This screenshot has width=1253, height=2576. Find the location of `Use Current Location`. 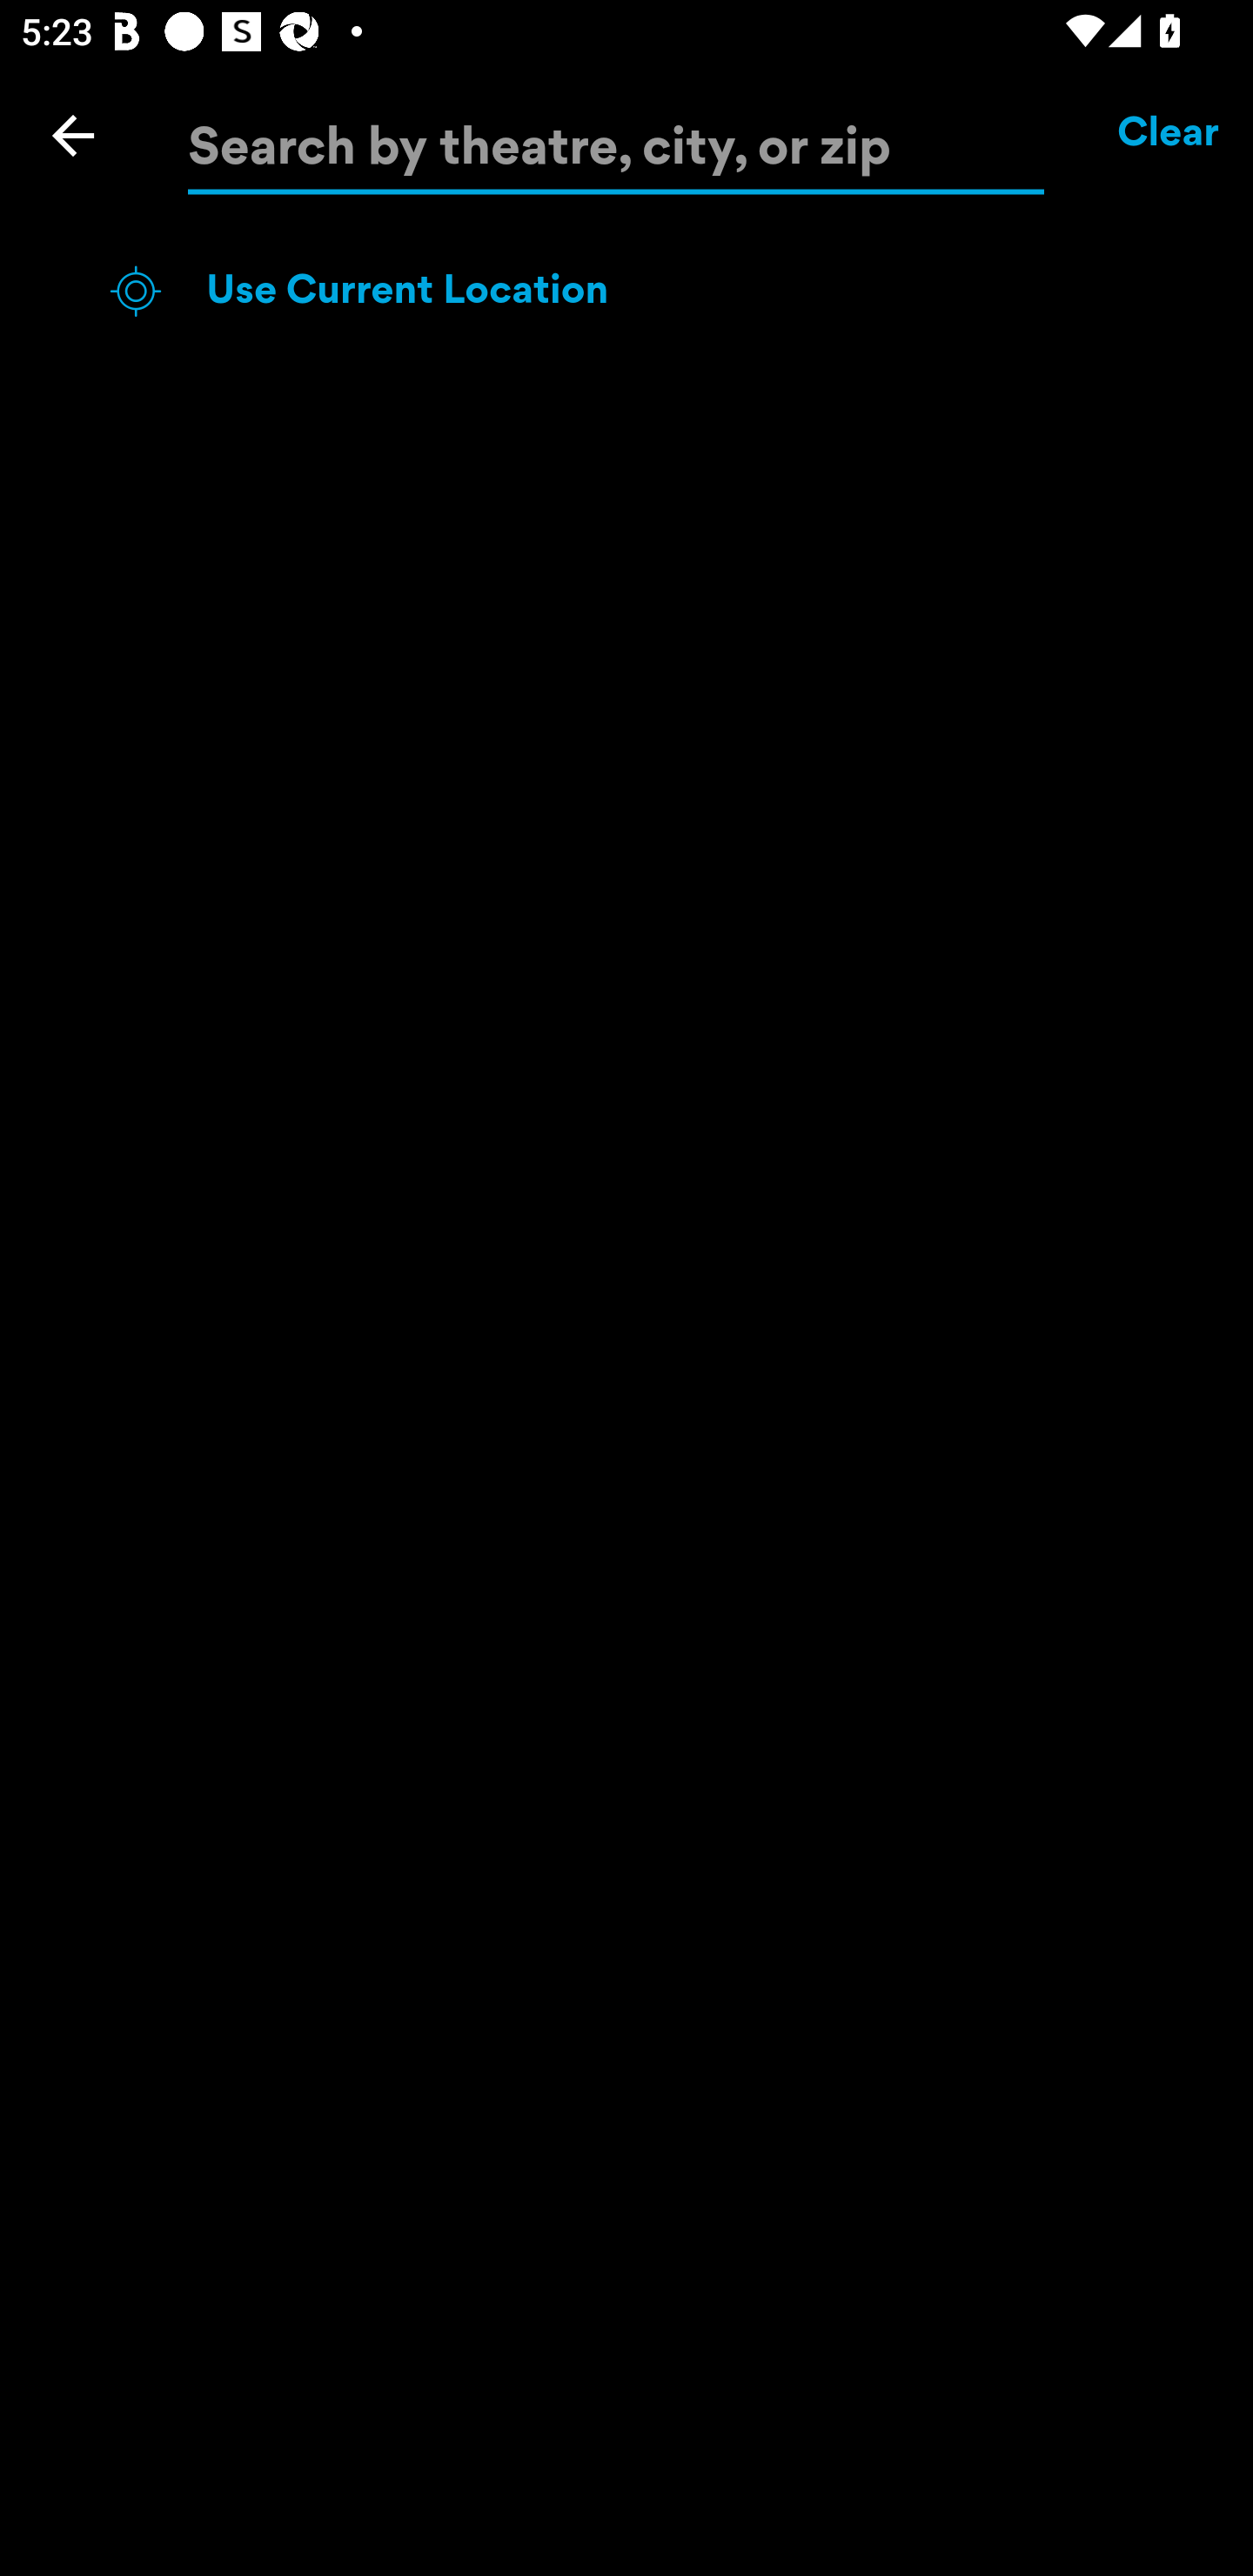

Use Current Location is located at coordinates (679, 292).